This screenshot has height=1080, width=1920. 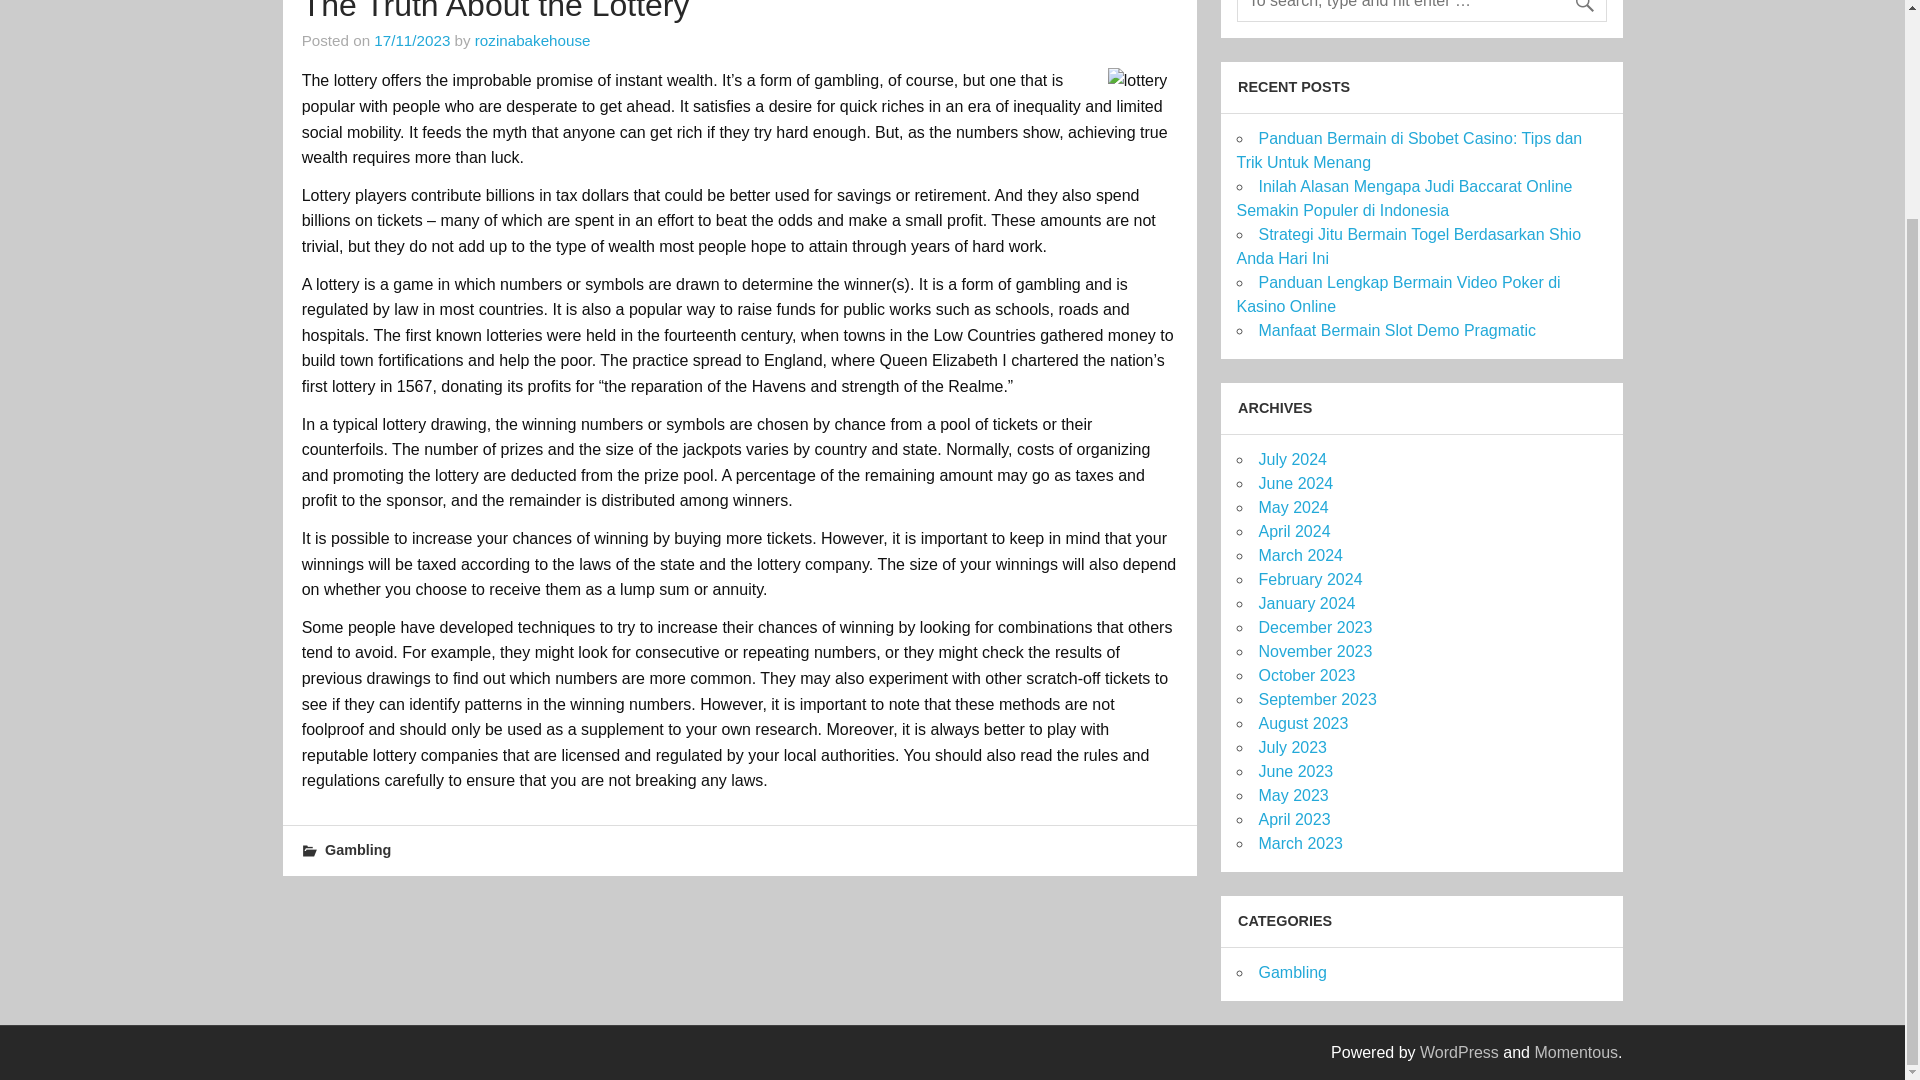 I want to click on Strategi Jitu Bermain Togel Berdasarkan Shio Anda Hari Ini, so click(x=1408, y=246).